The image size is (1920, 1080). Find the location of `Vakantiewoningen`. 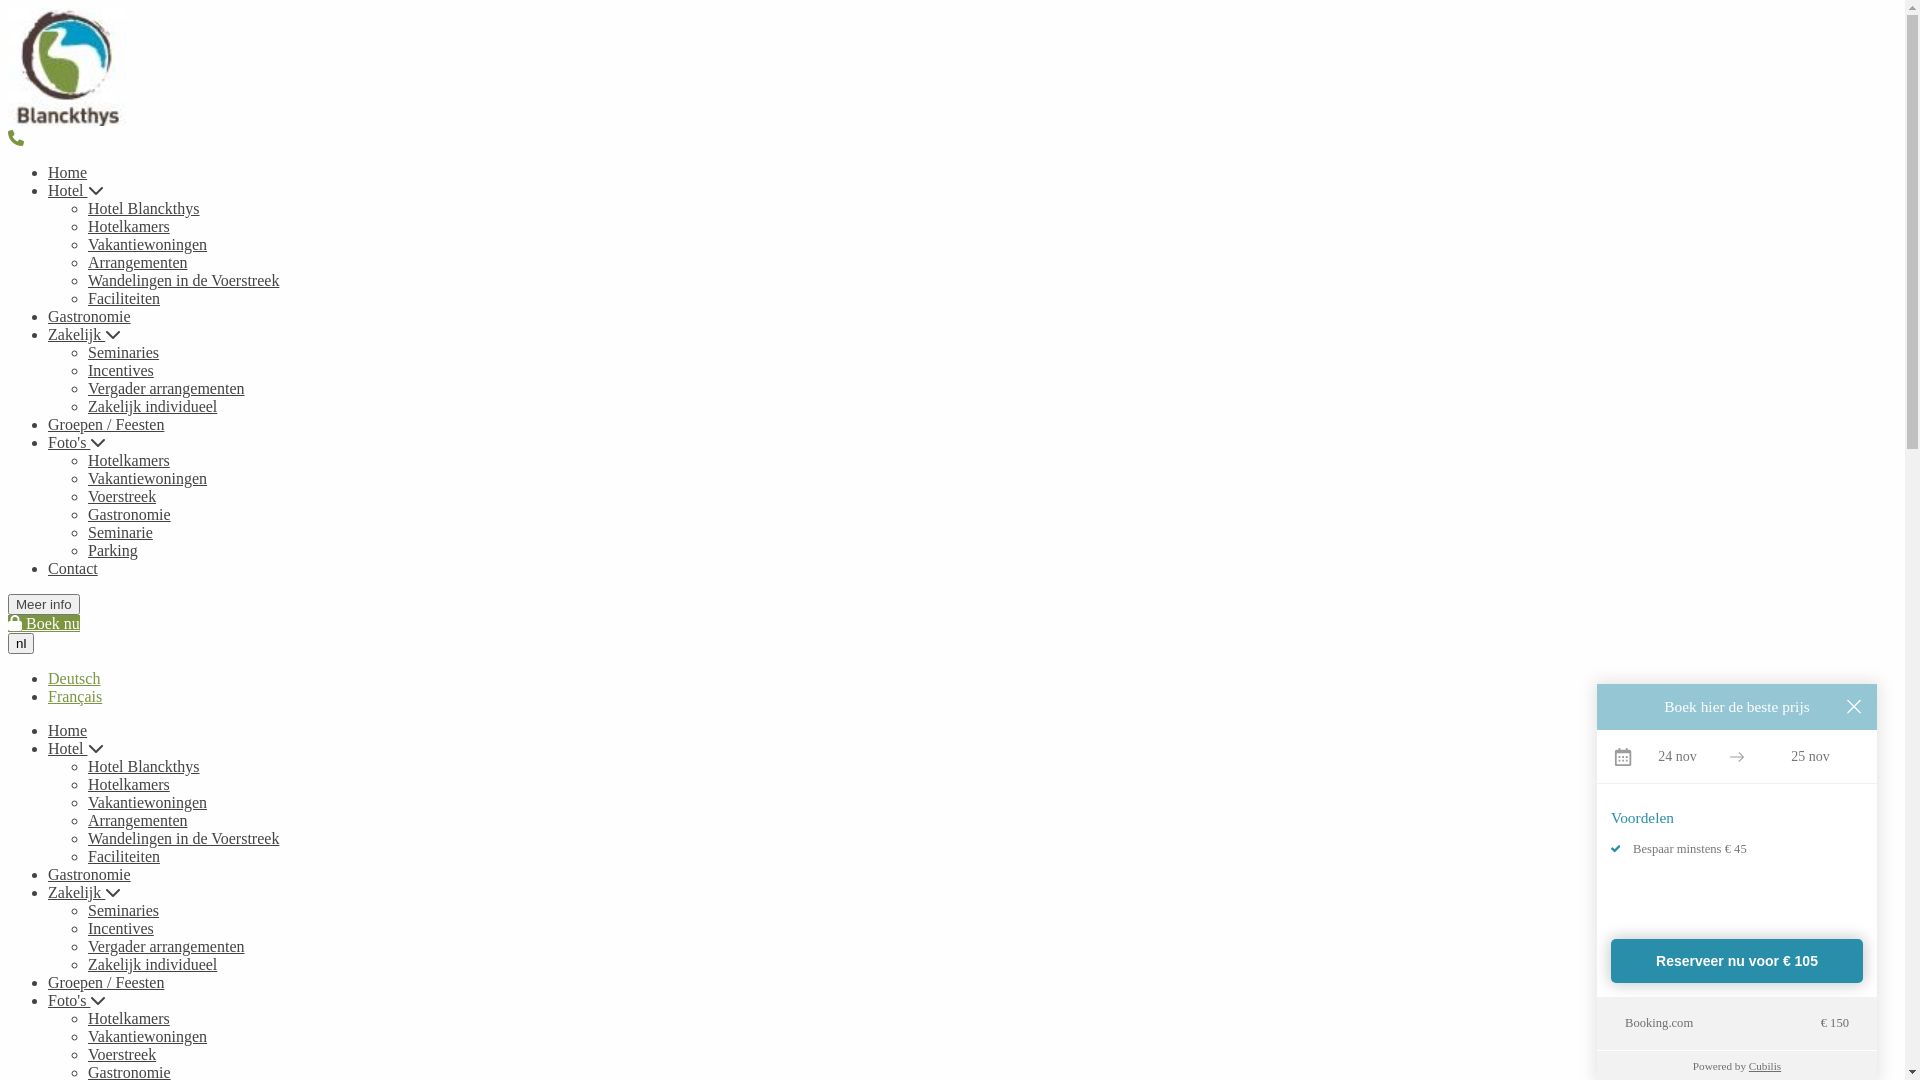

Vakantiewoningen is located at coordinates (148, 1036).